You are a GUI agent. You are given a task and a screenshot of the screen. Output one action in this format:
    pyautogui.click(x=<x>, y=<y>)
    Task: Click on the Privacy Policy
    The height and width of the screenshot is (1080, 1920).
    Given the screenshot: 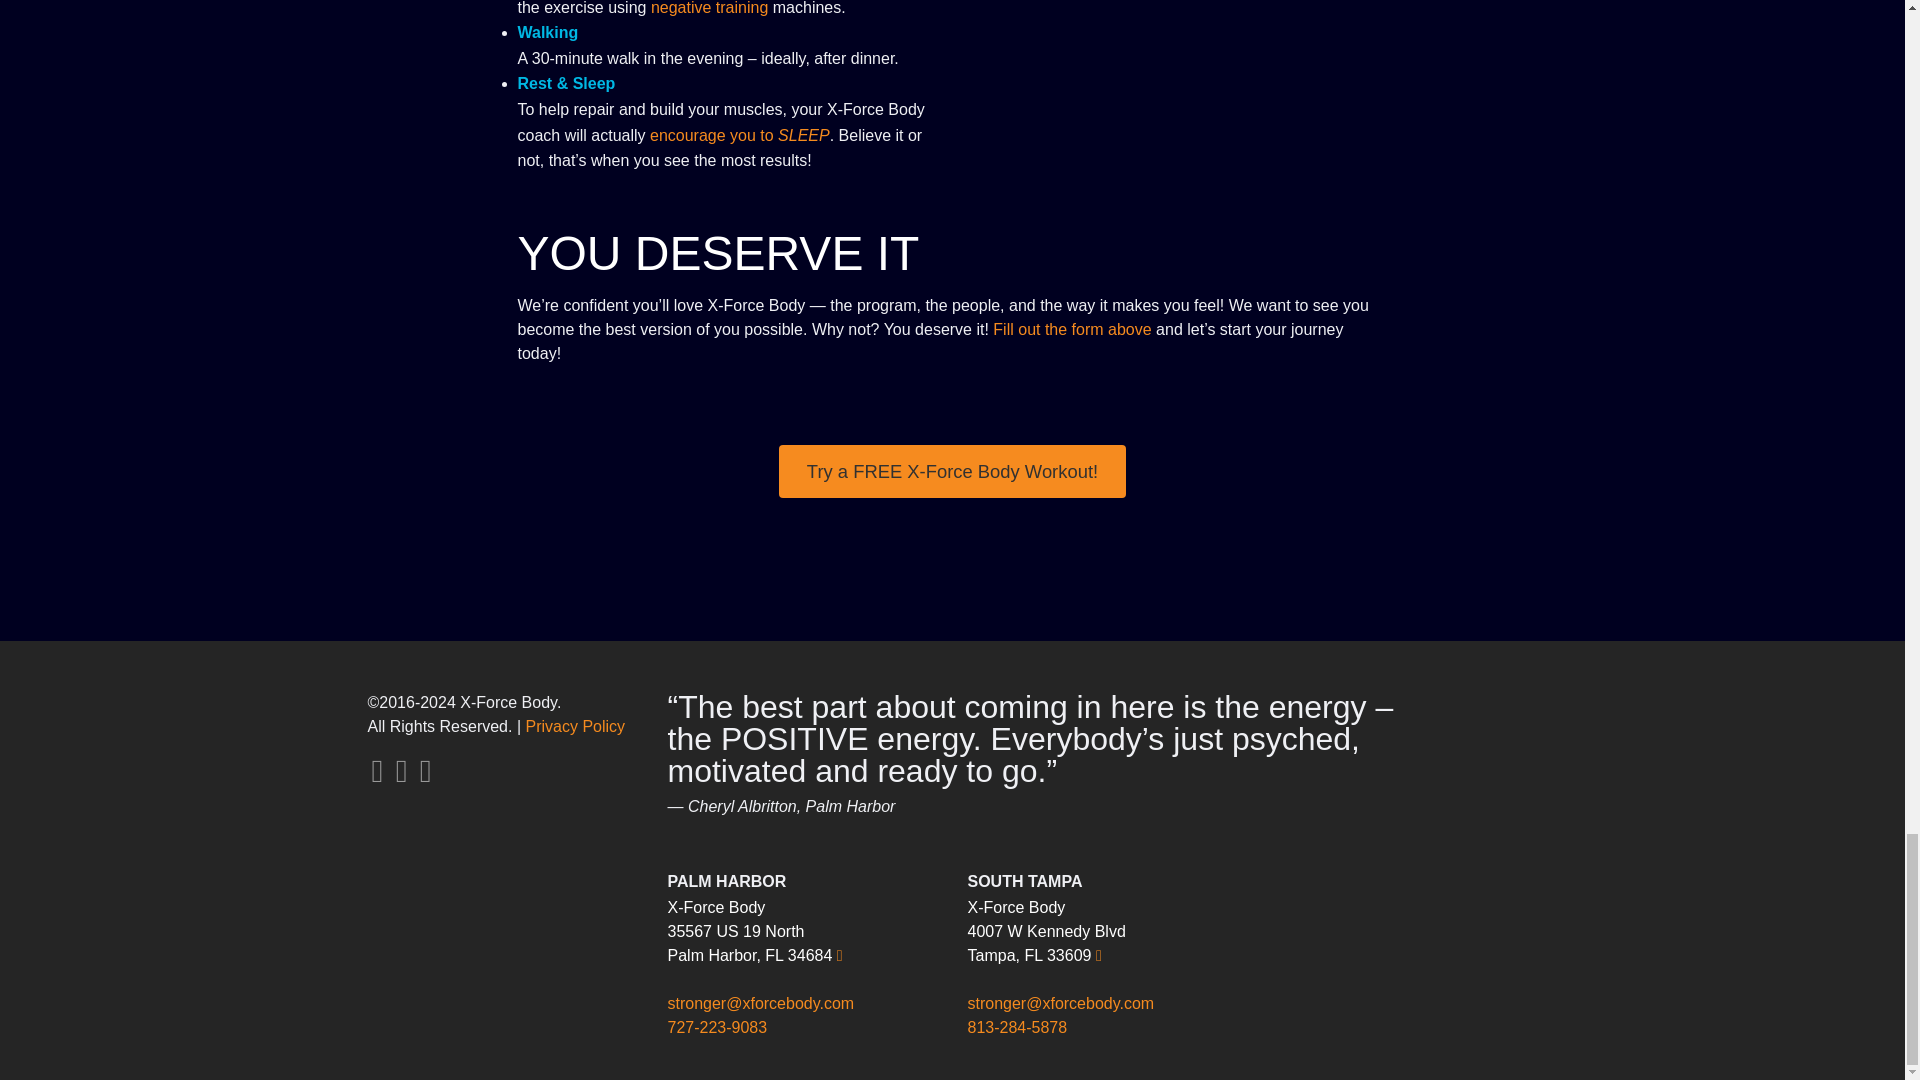 What is the action you would take?
    pyautogui.click(x=576, y=726)
    